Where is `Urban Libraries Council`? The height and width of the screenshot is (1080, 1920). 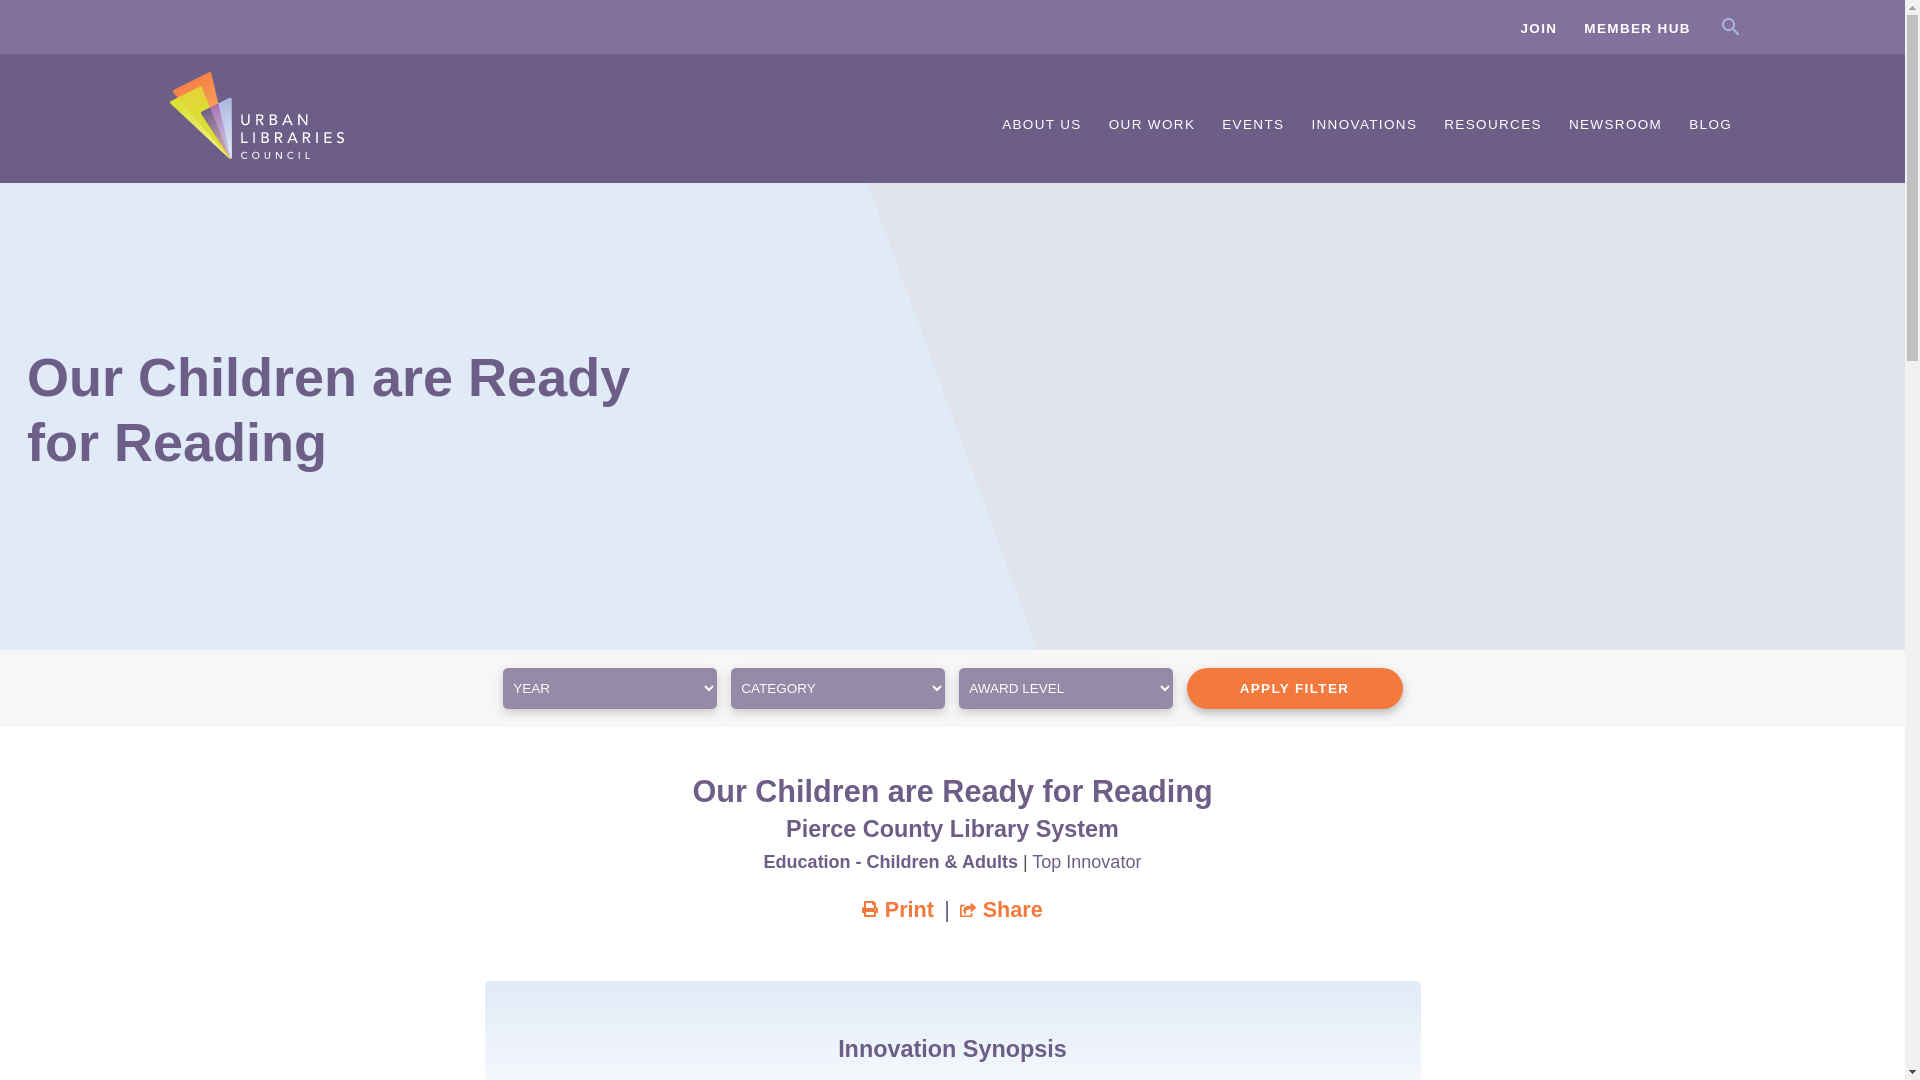
Urban Libraries Council is located at coordinates (256, 151).